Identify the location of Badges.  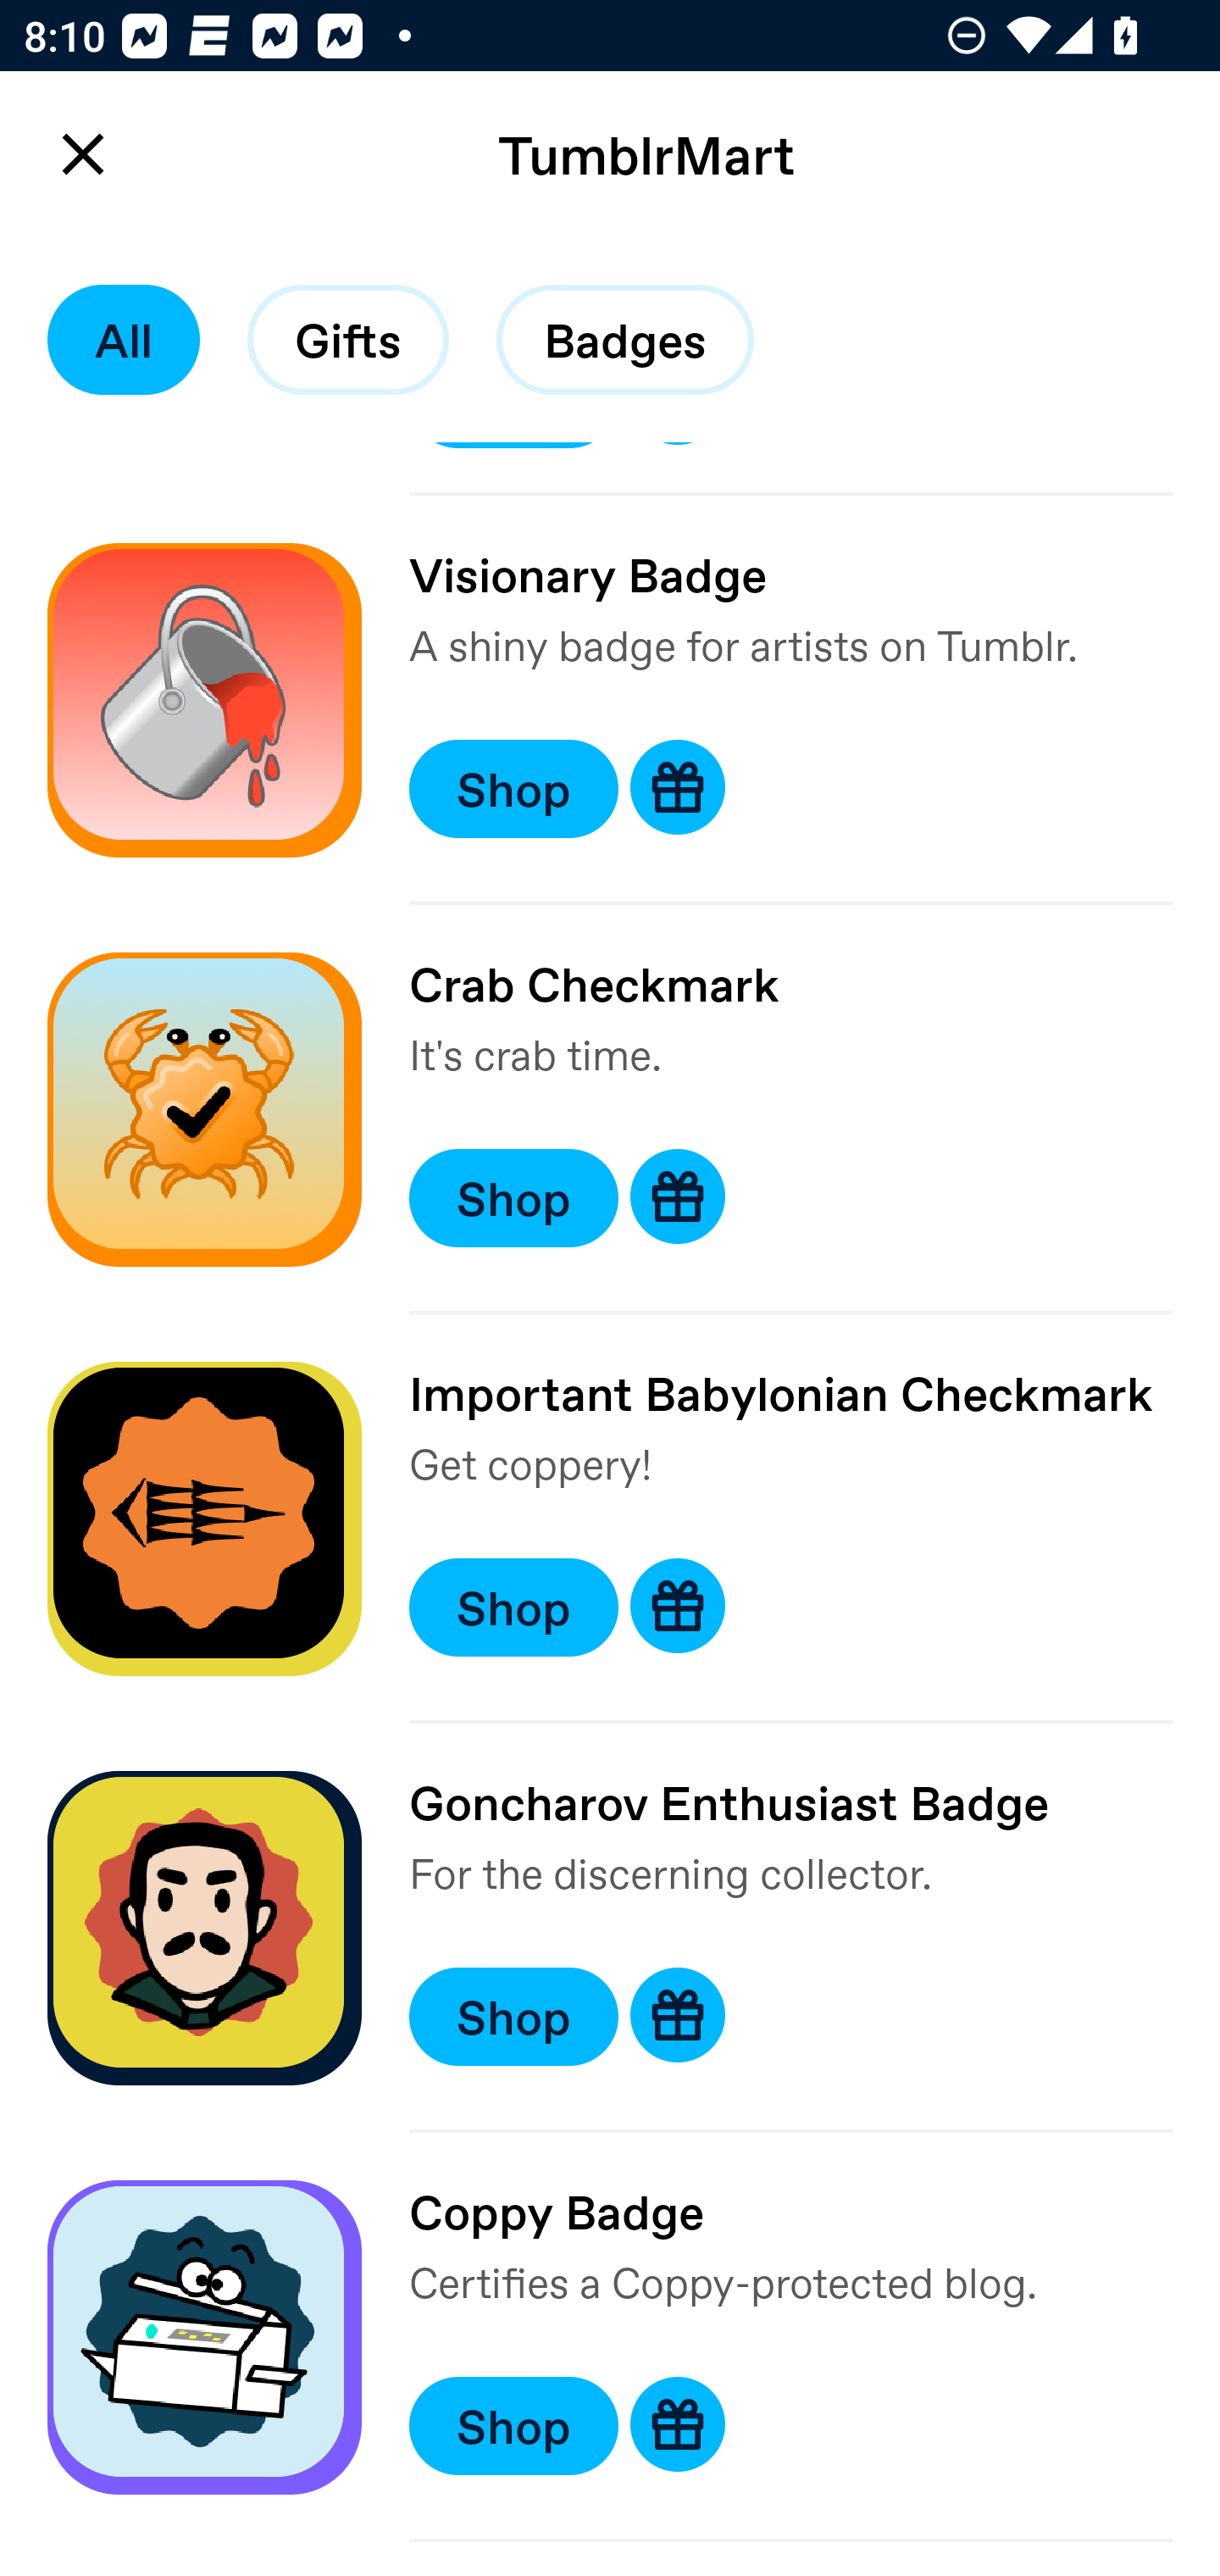
(625, 340).